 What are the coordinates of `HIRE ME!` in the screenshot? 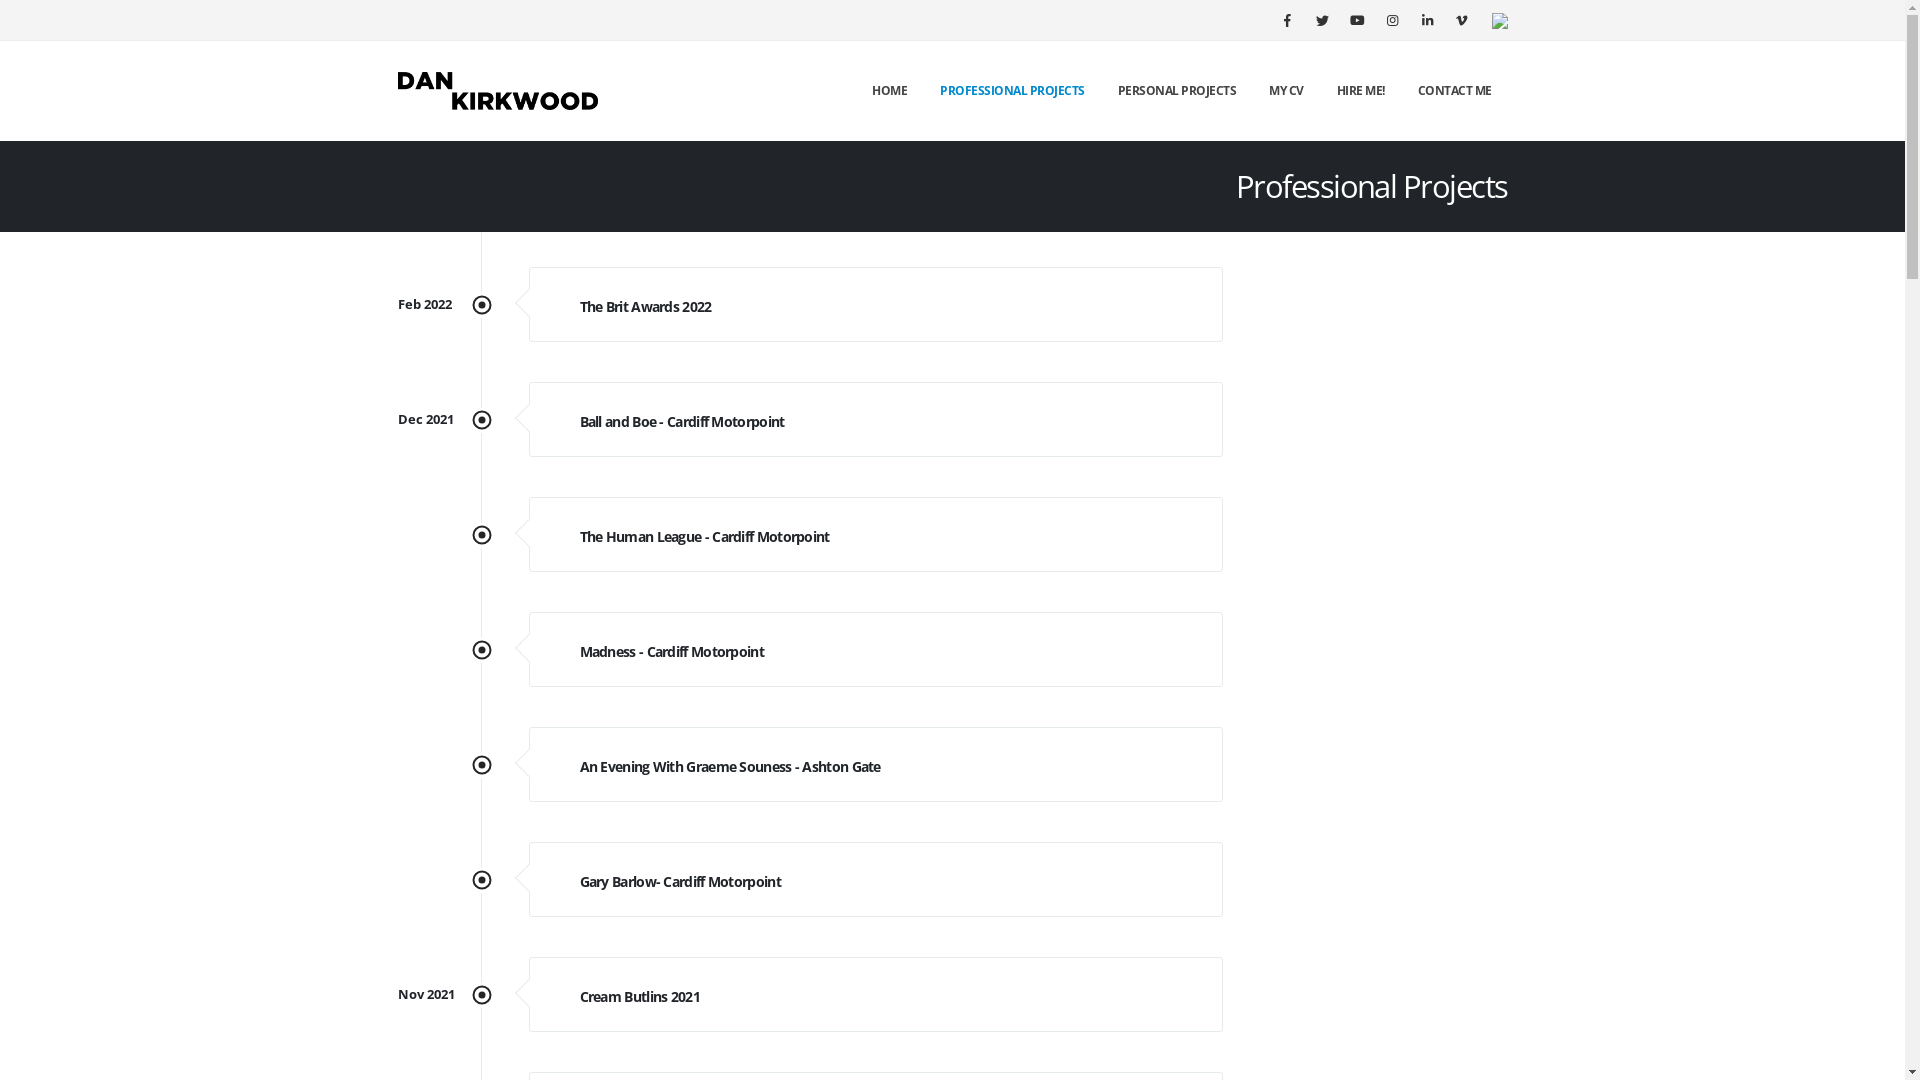 It's located at (1360, 91).